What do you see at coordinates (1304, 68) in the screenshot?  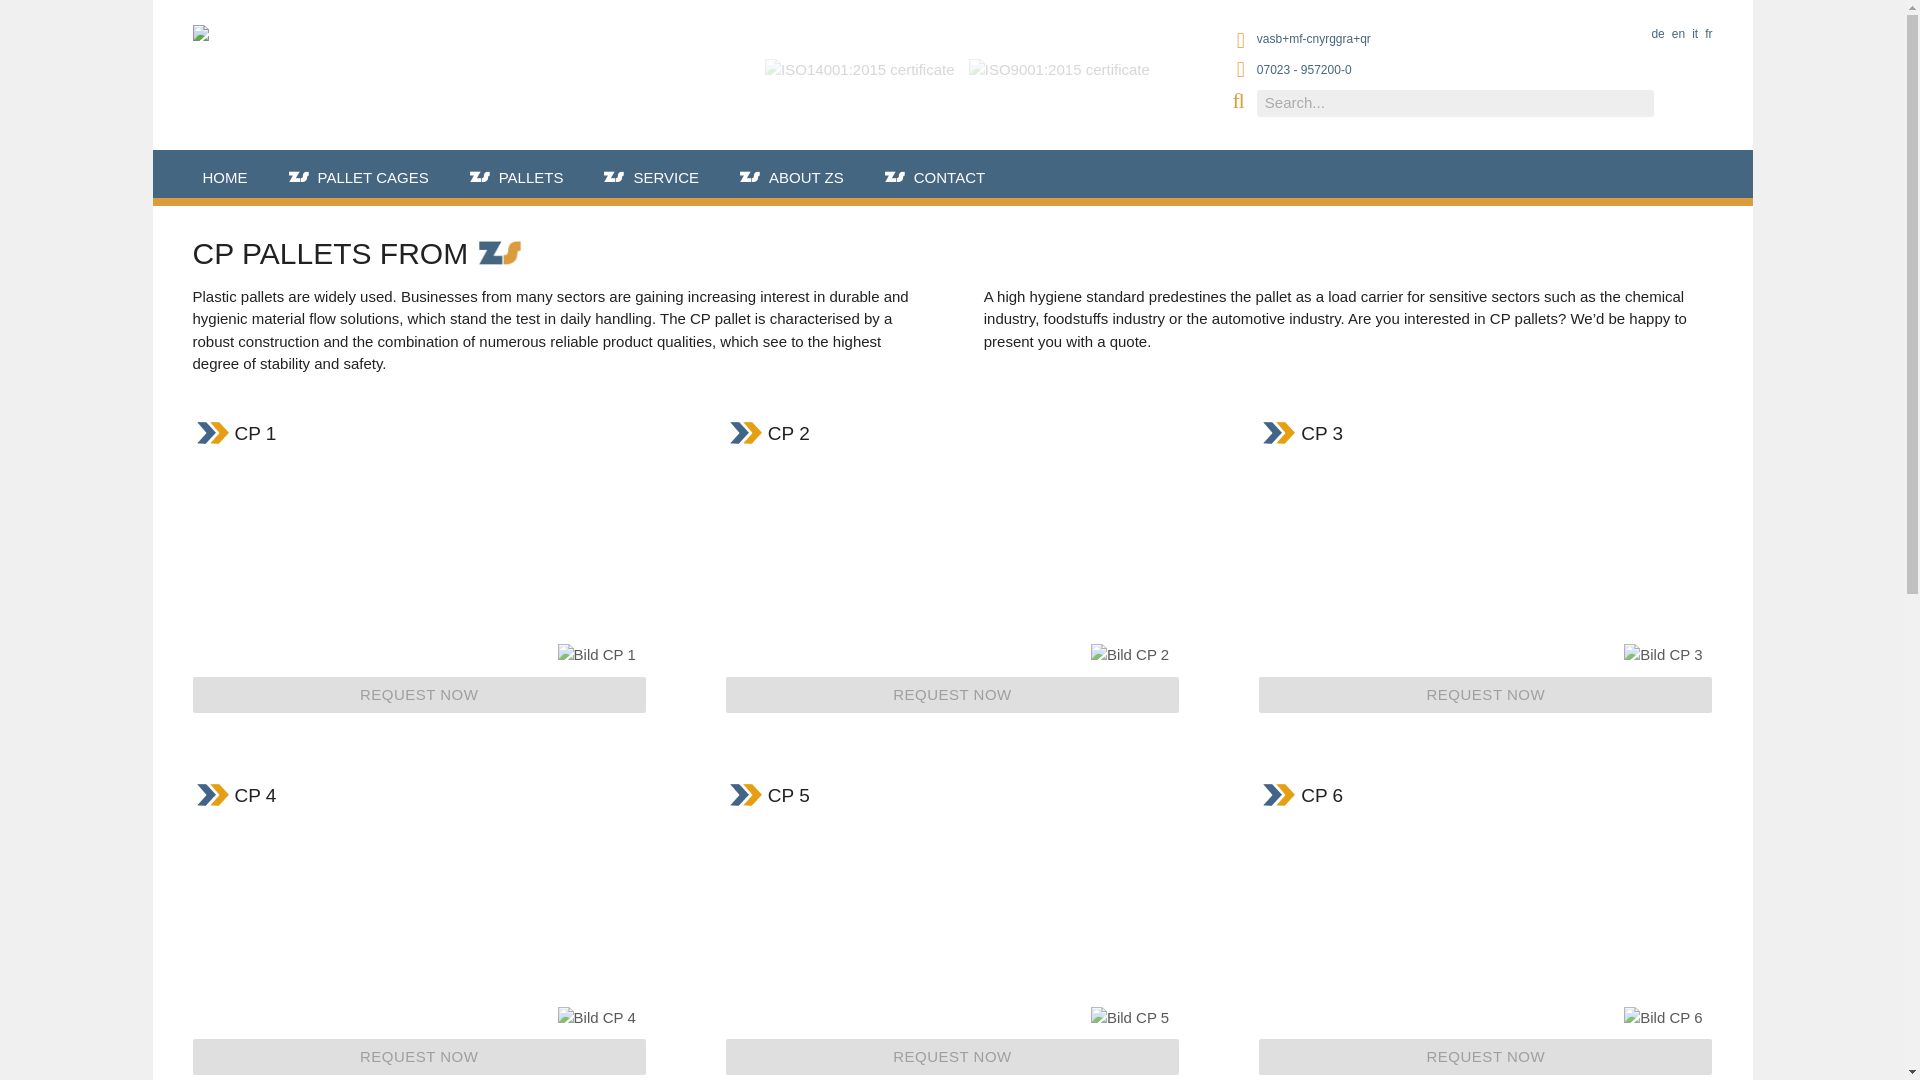 I see `07023 - 957200-0` at bounding box center [1304, 68].